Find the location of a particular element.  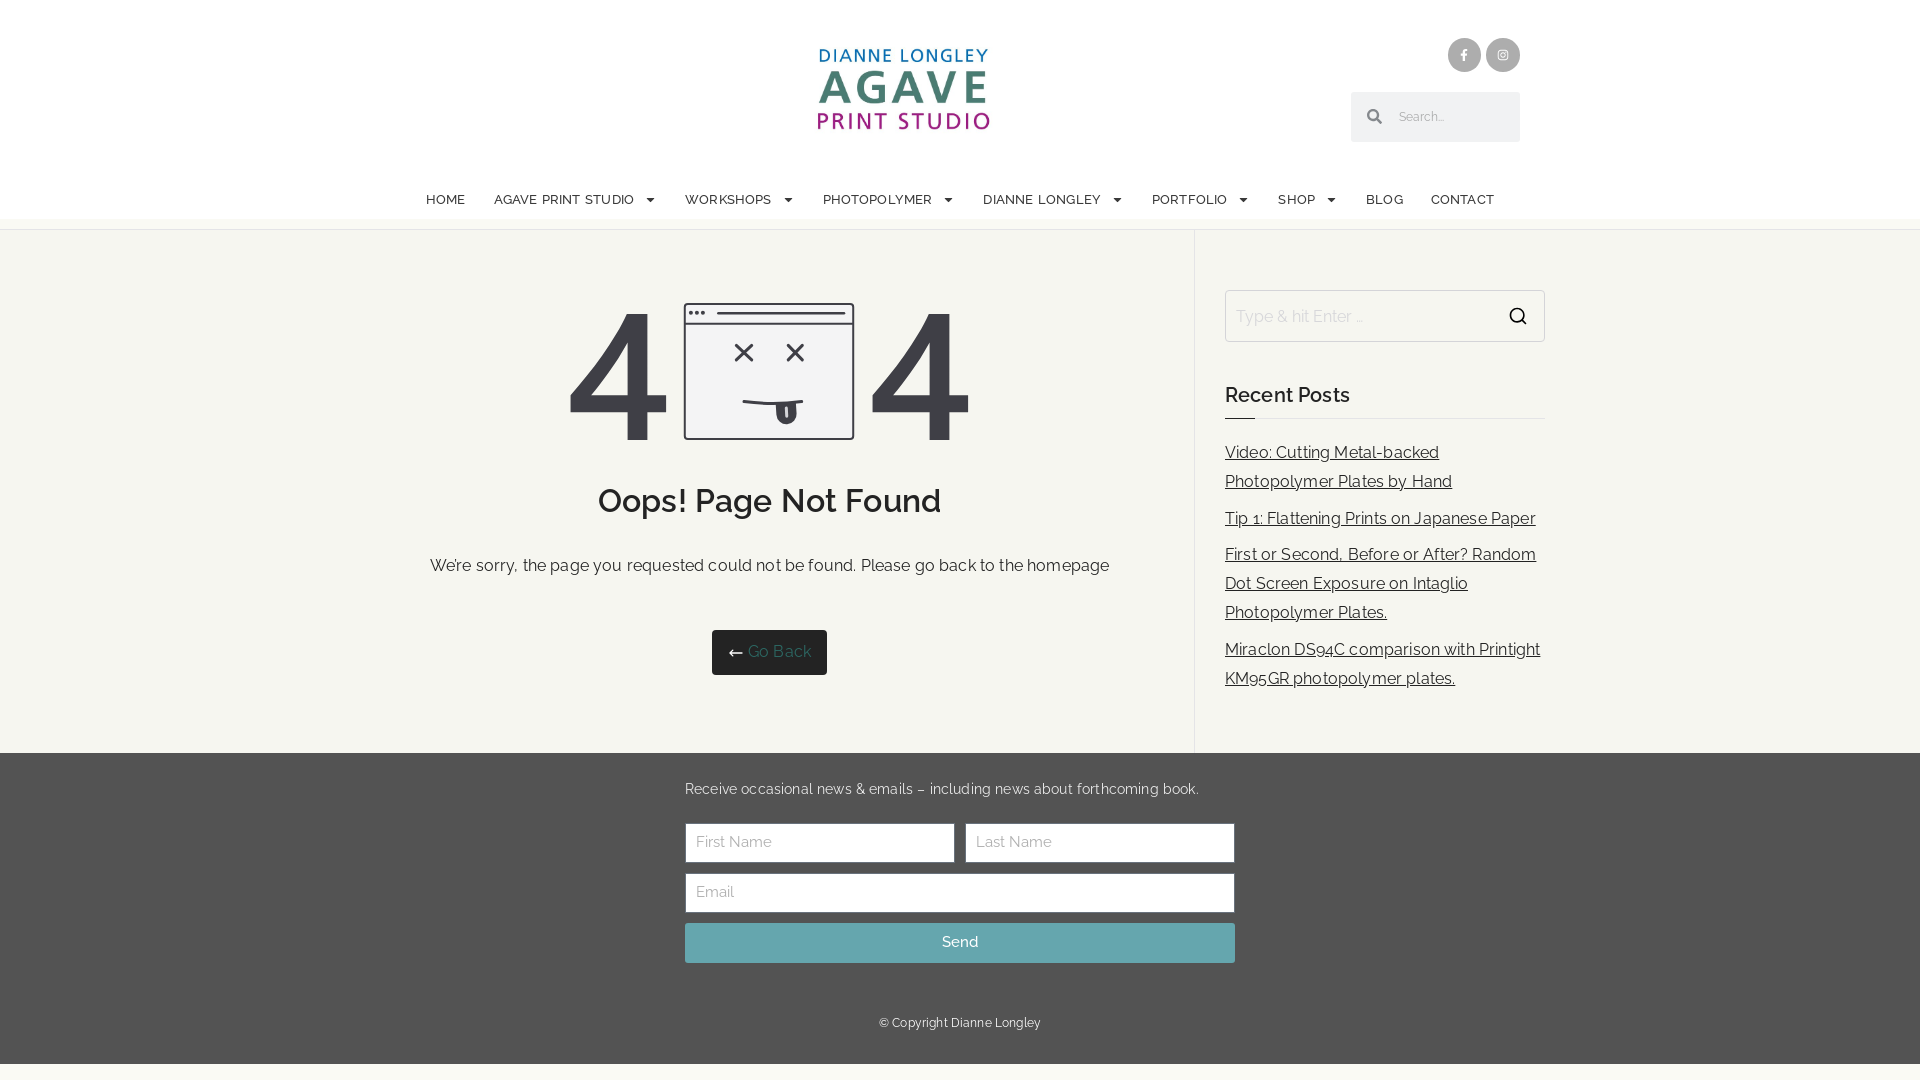

Search for: is located at coordinates (1359, 316).